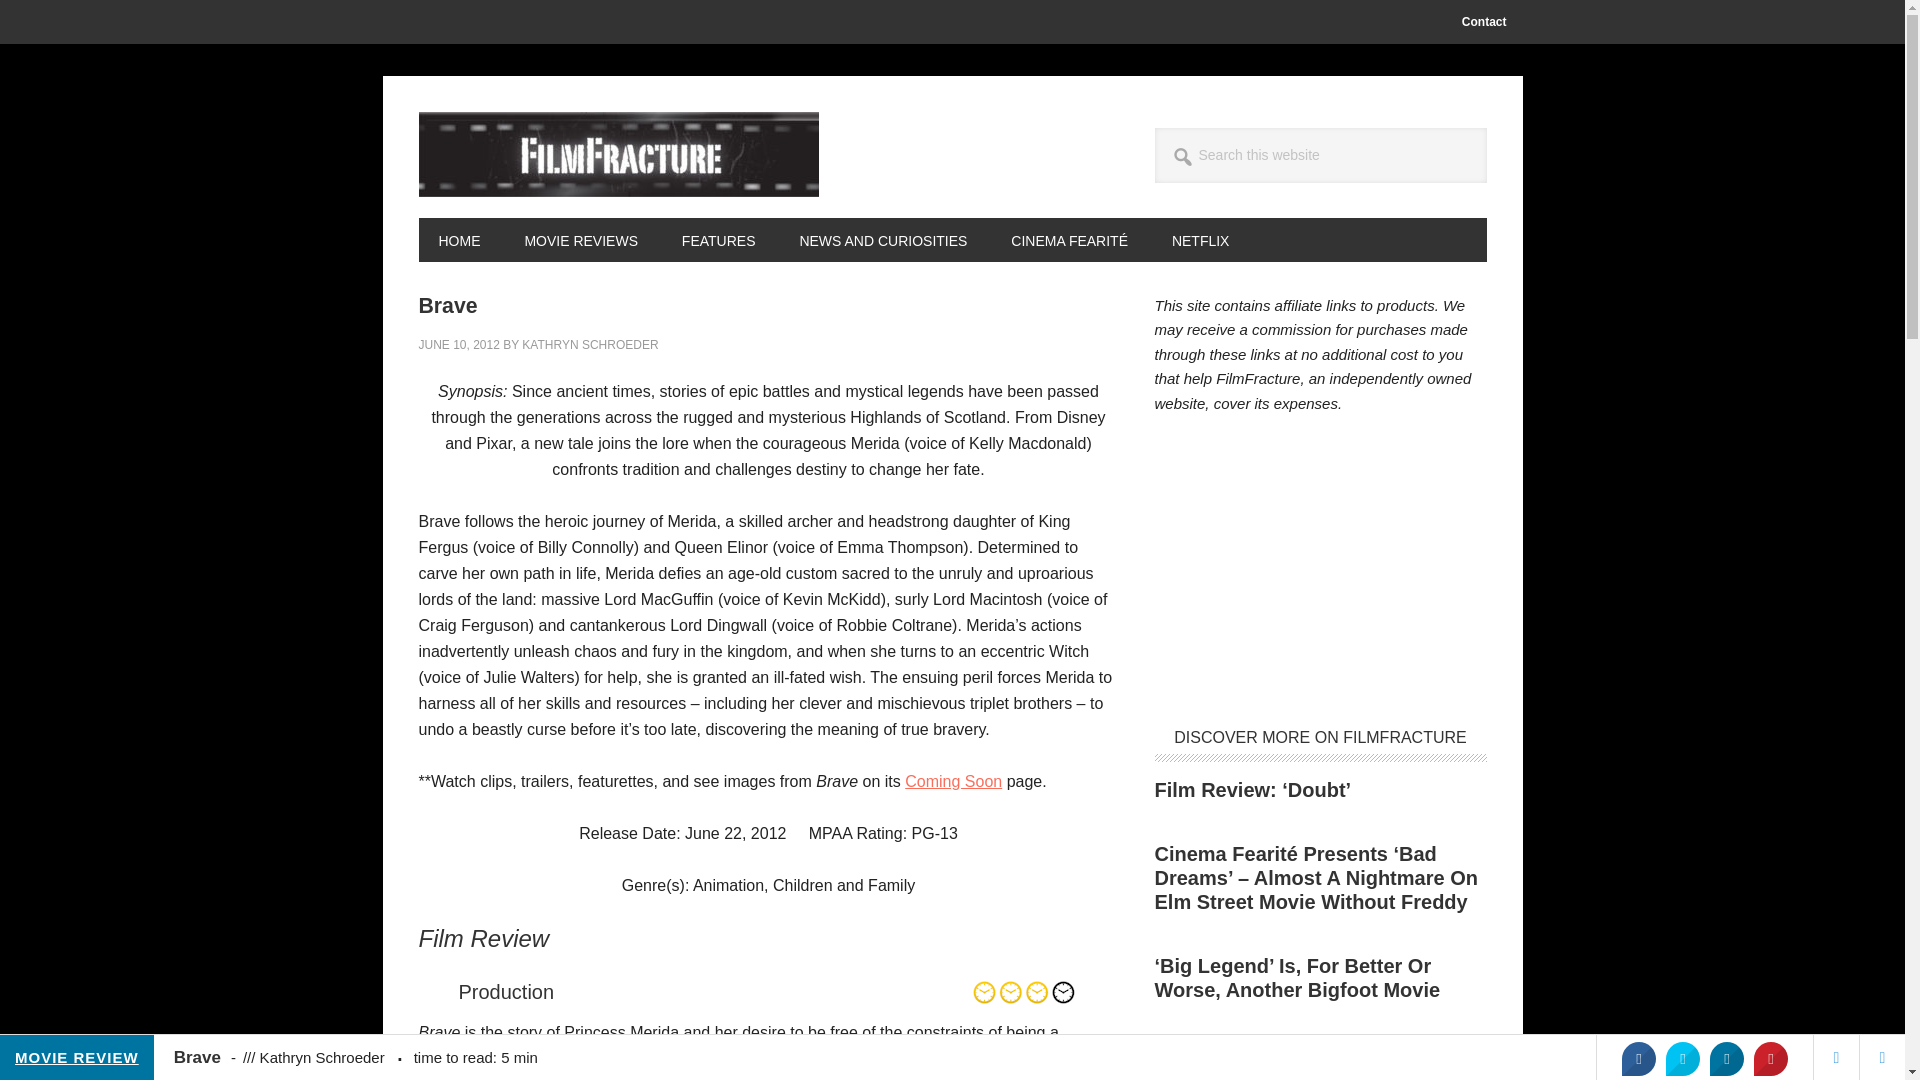 This screenshot has height=1080, width=1920. Describe the element at coordinates (1484, 22) in the screenshot. I see `Contact` at that location.